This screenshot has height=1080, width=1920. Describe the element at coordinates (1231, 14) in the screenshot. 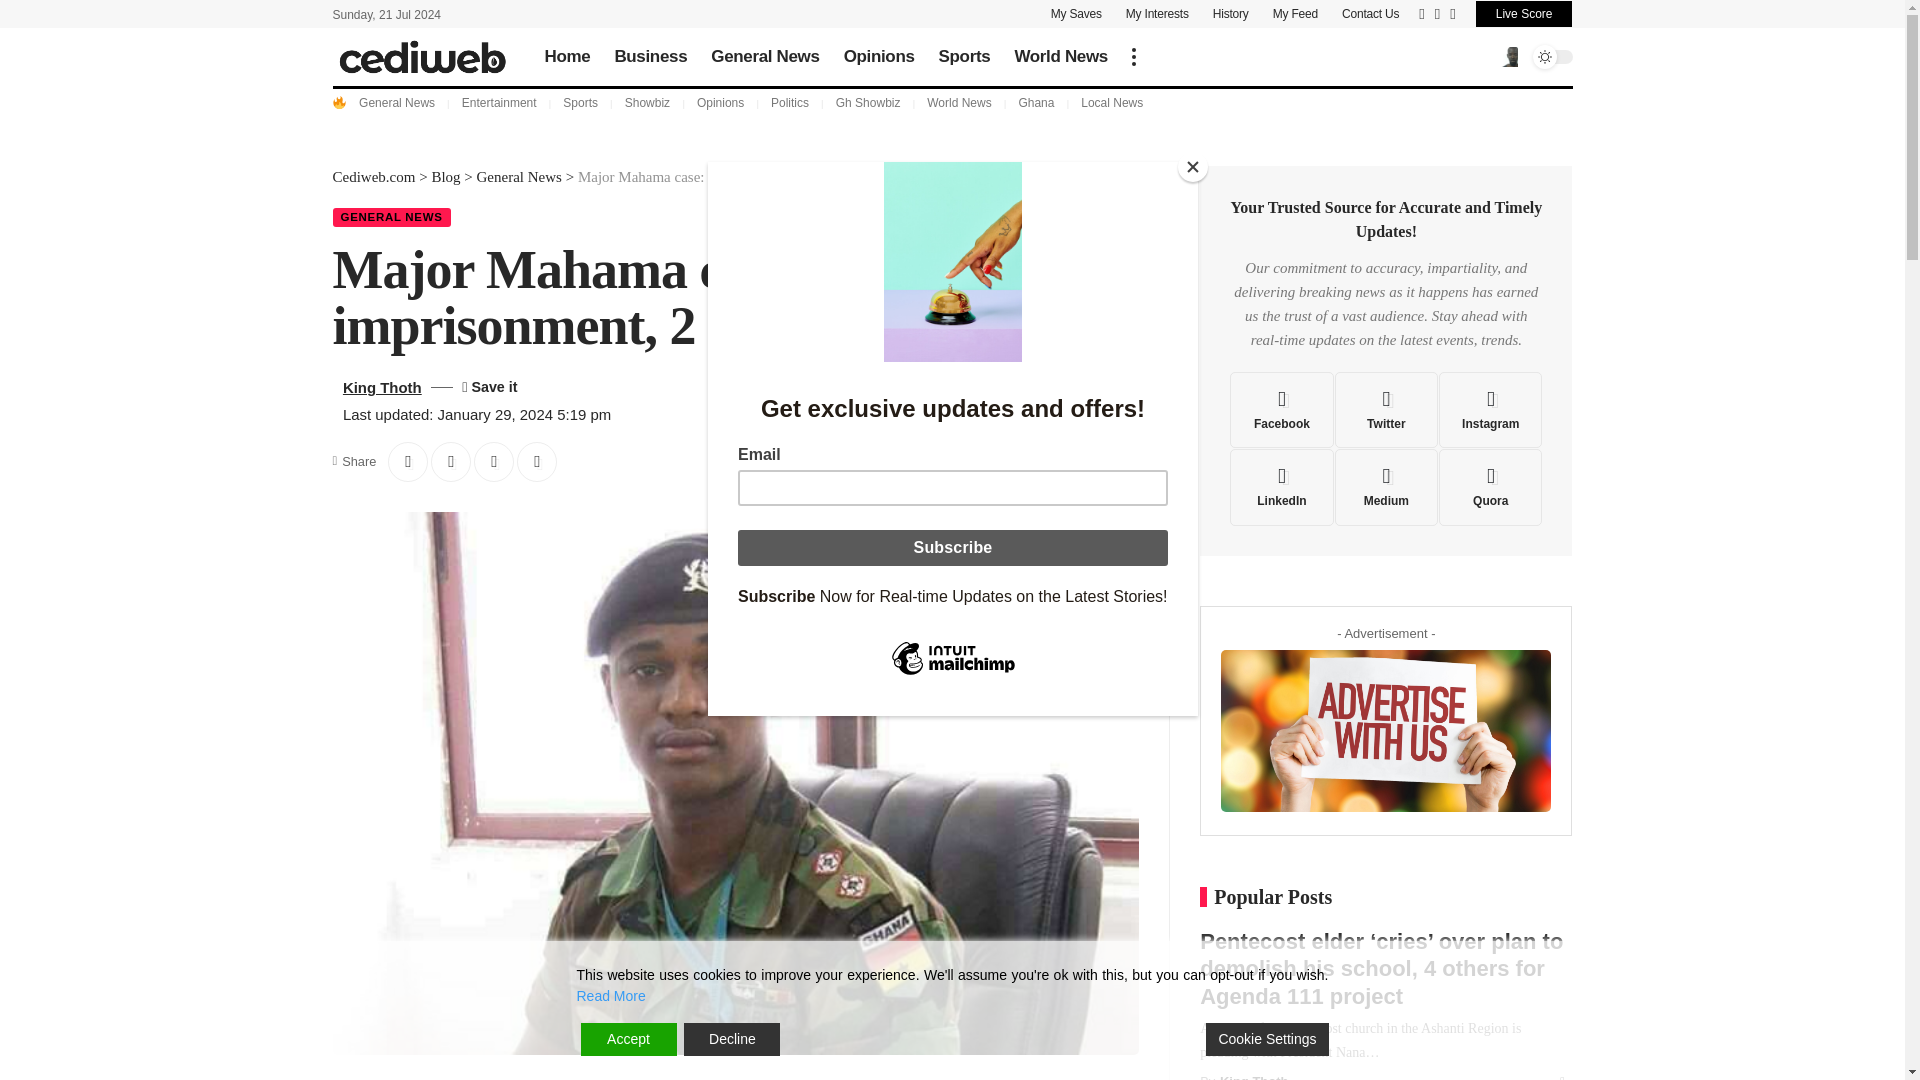

I see `History` at that location.